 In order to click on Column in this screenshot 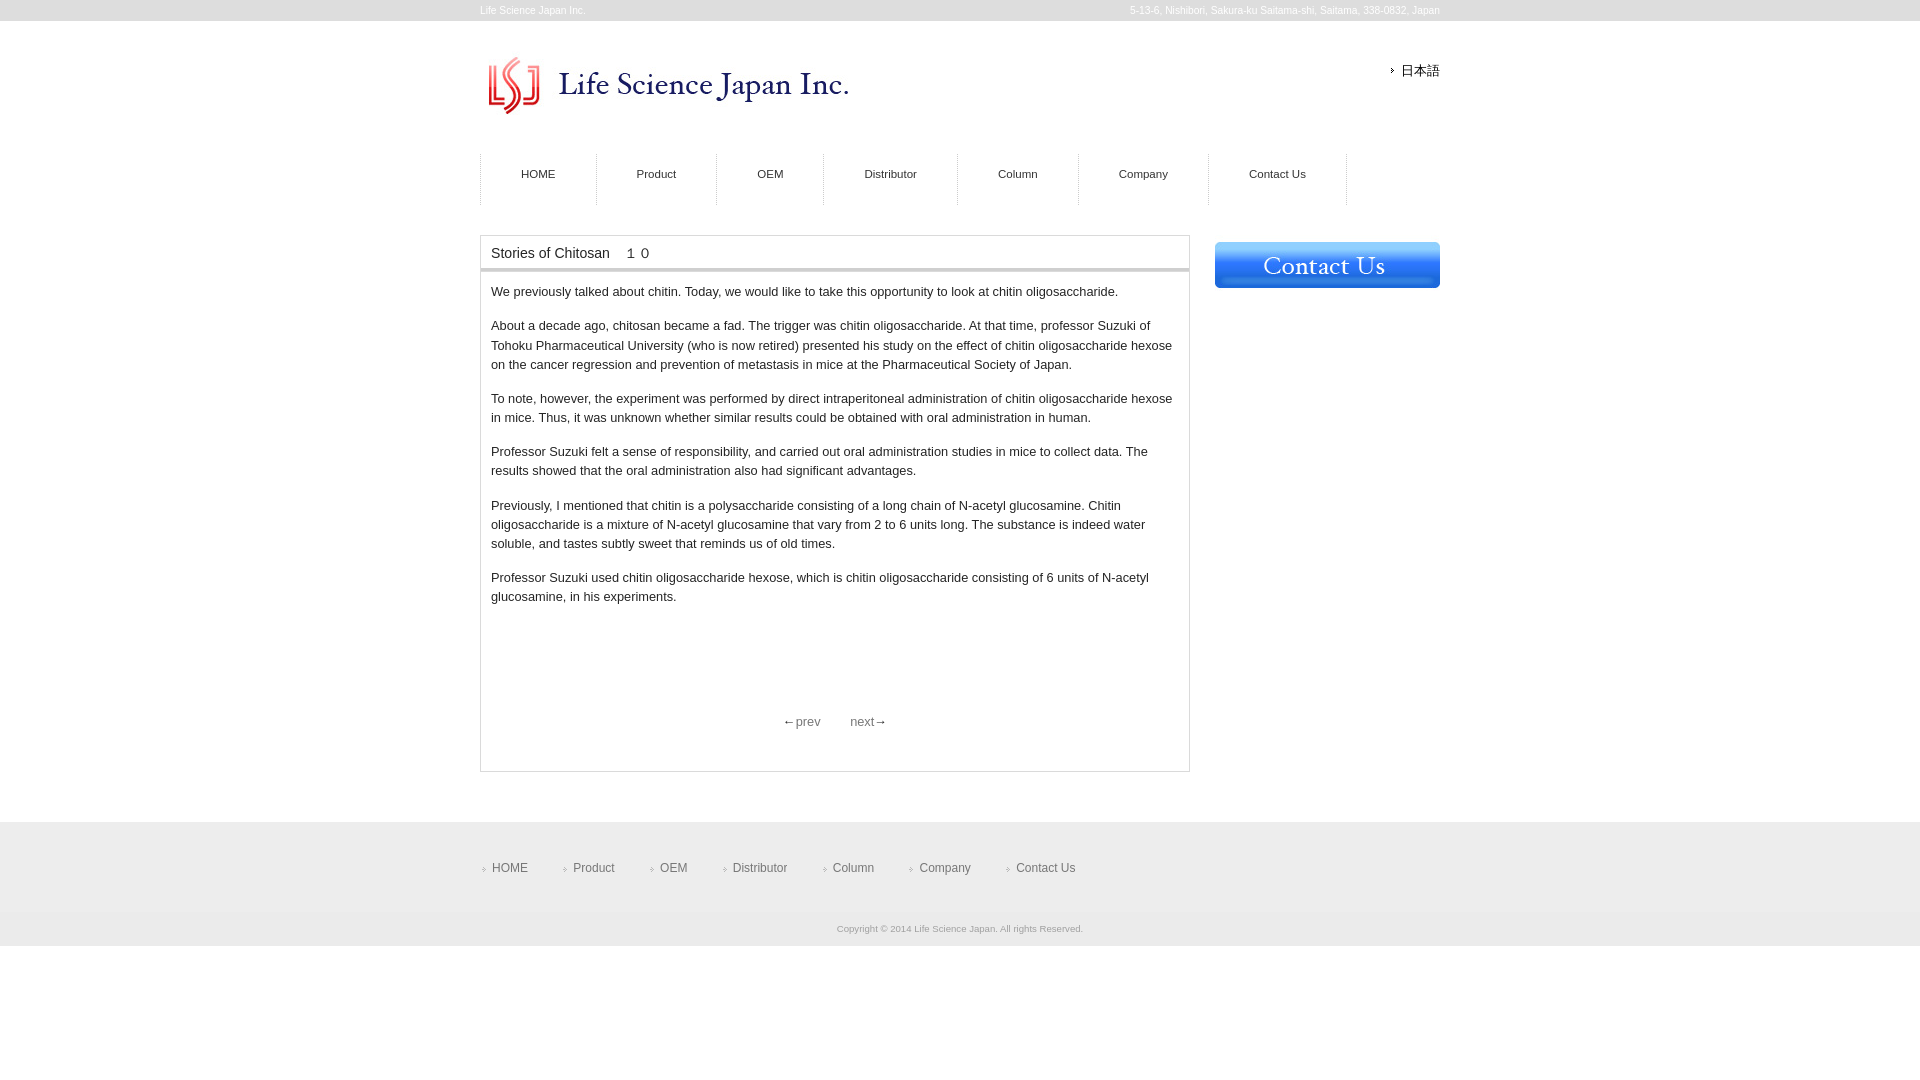, I will do `click(1018, 180)`.